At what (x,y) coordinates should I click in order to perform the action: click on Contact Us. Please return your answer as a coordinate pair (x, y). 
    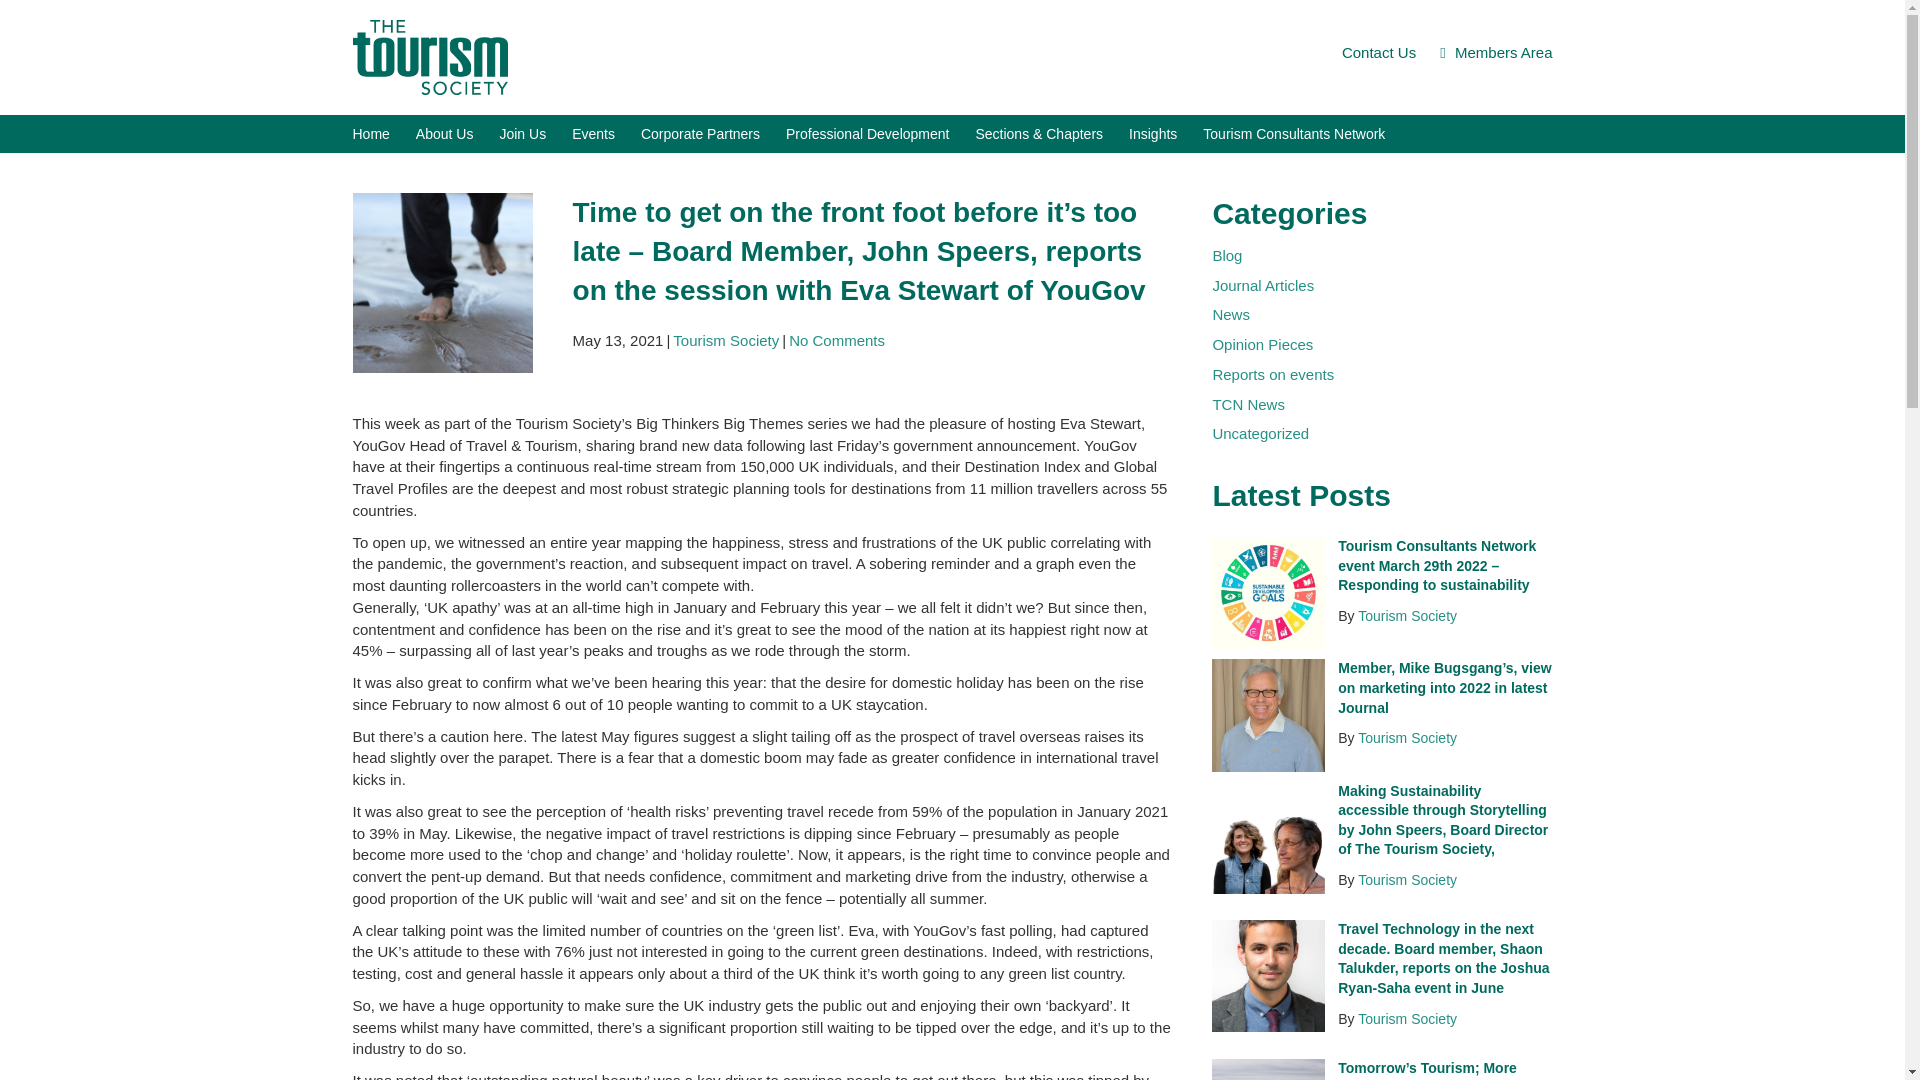
    Looking at the image, I should click on (1389, 52).